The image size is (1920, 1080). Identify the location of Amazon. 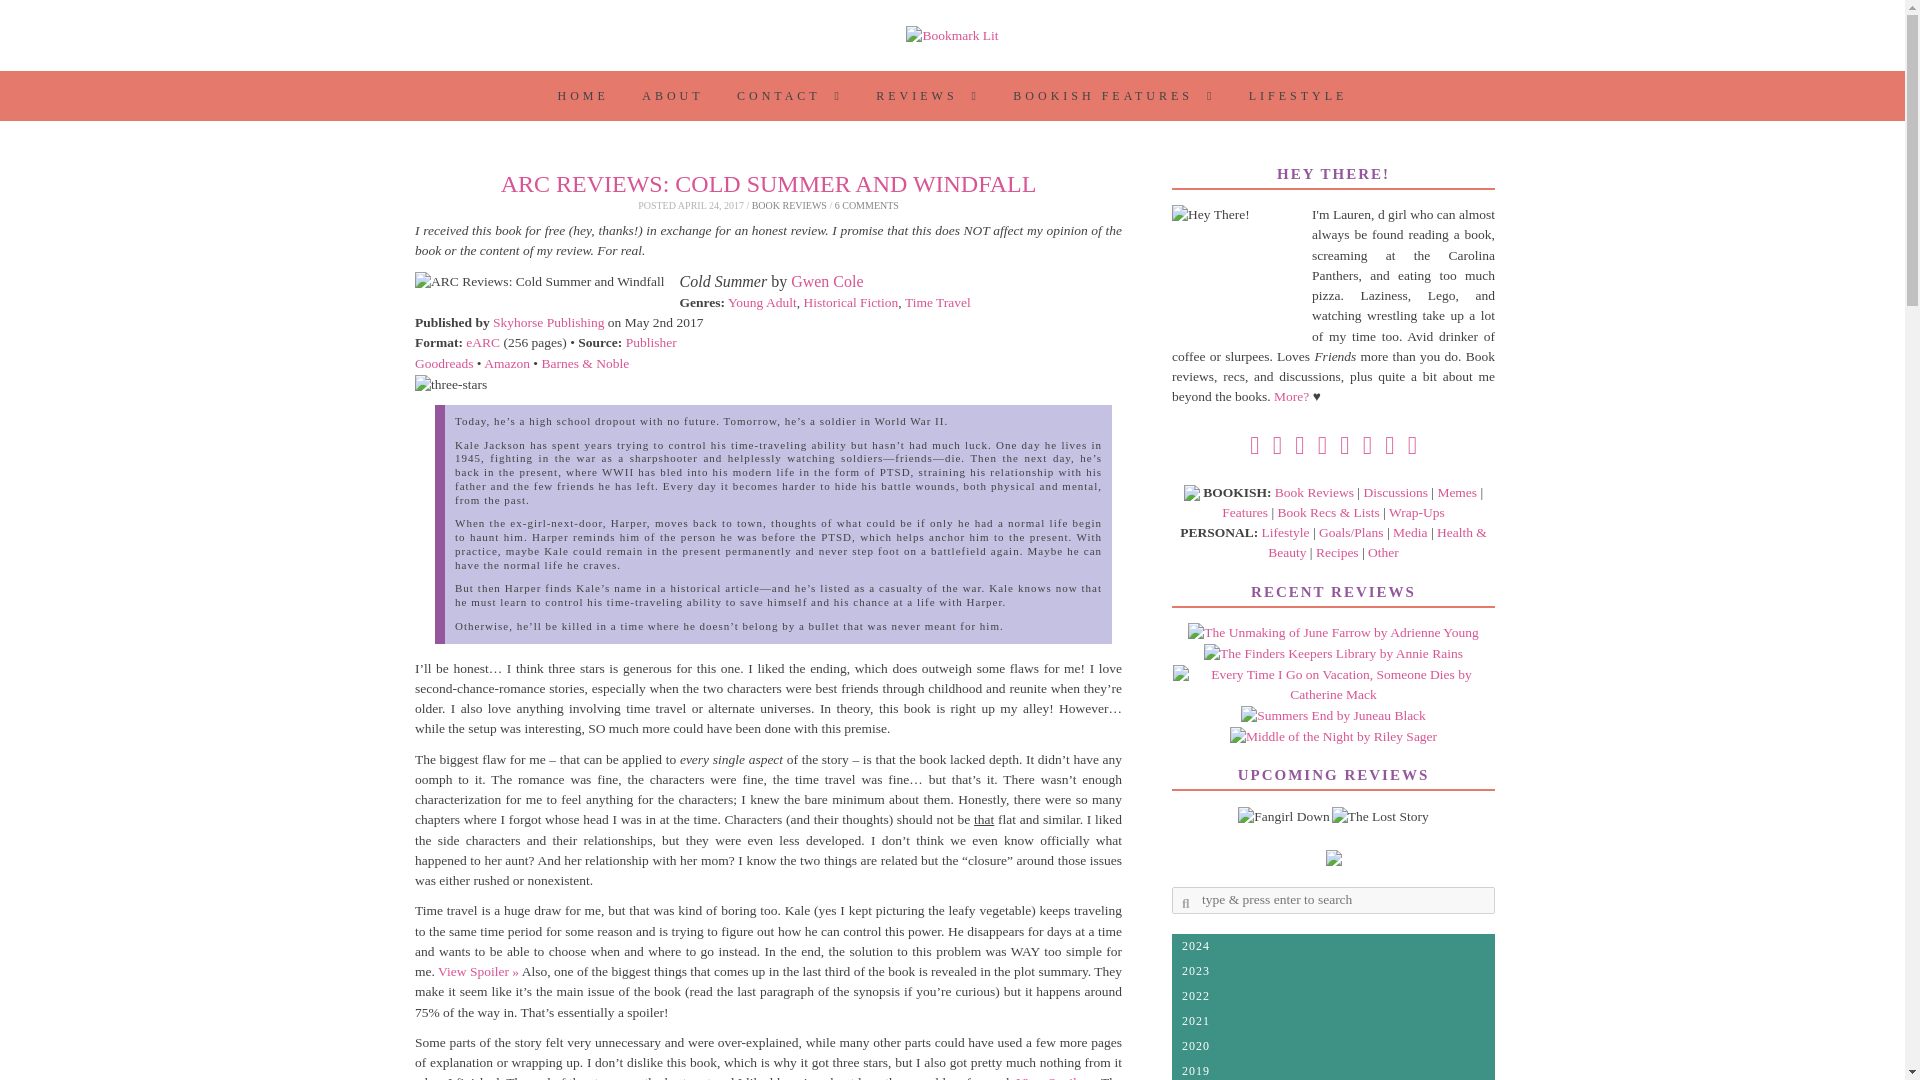
(508, 364).